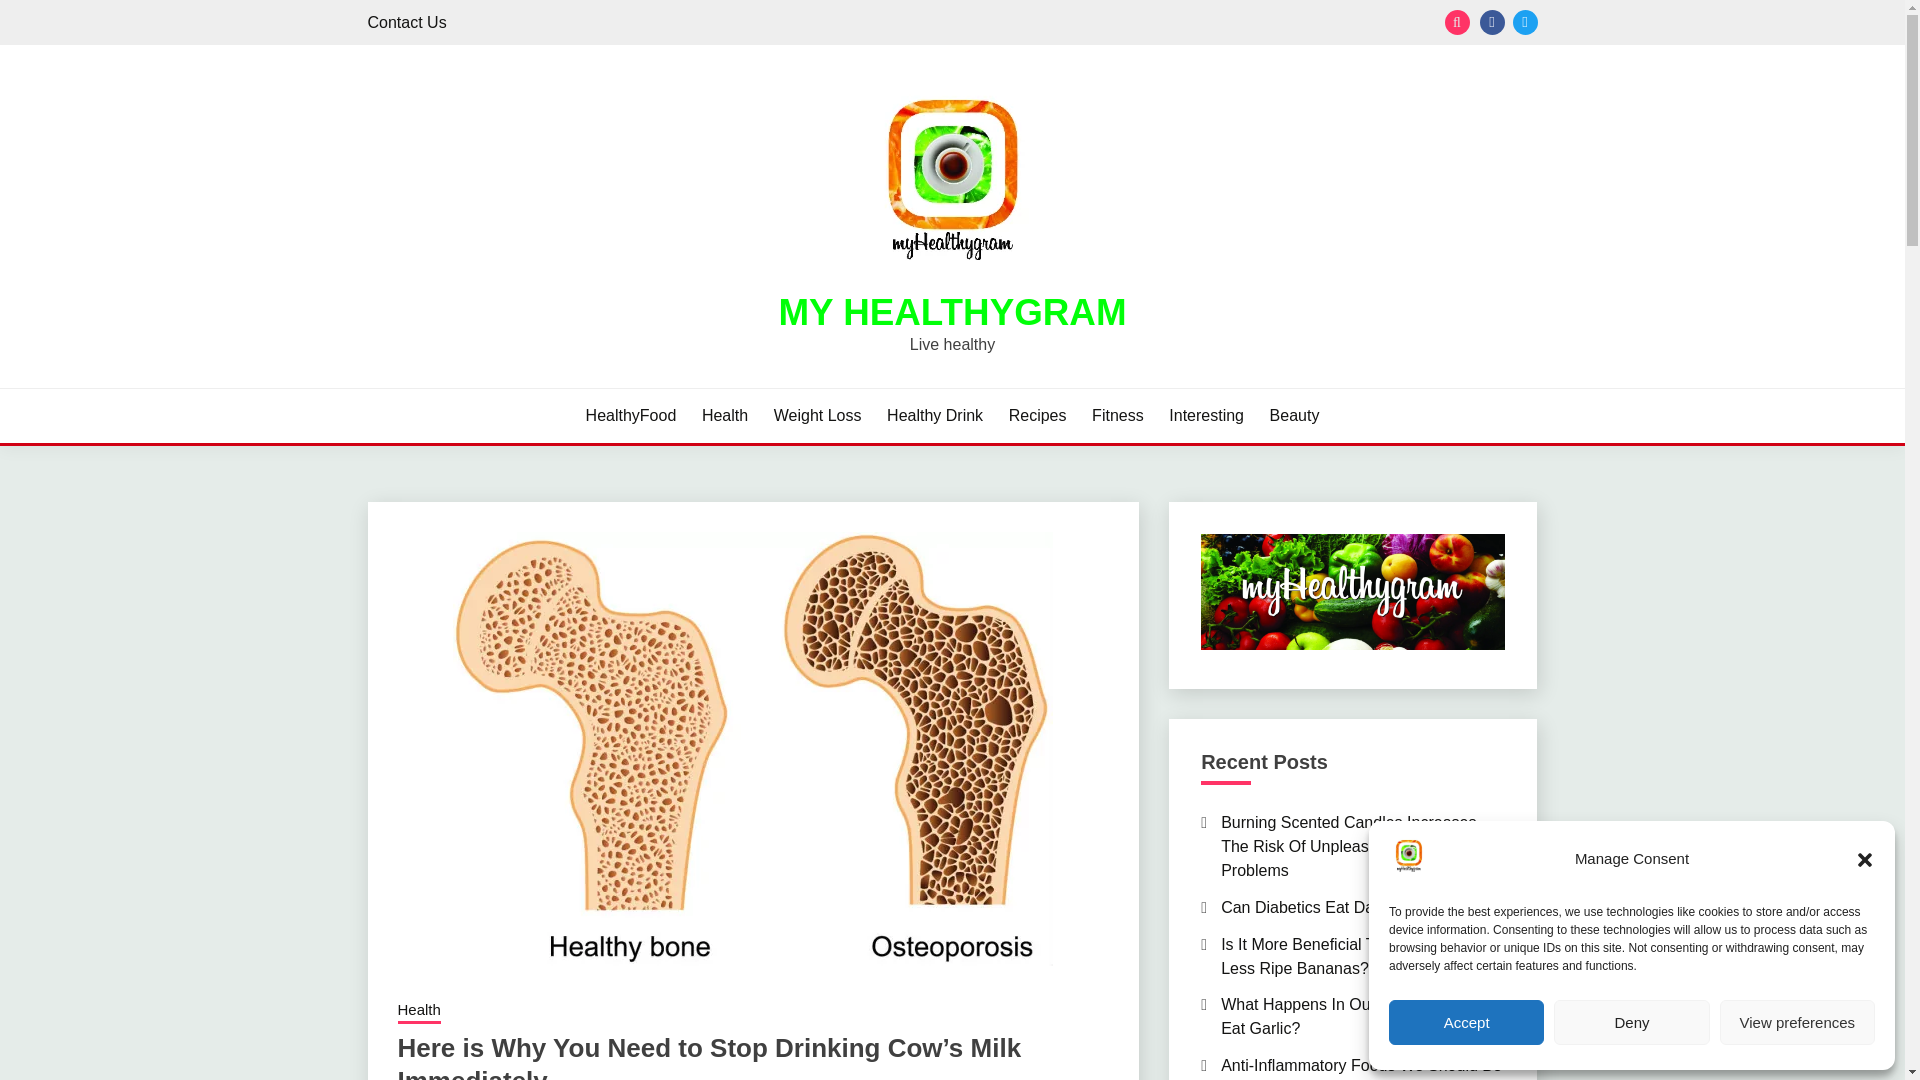  What do you see at coordinates (1098, 24) in the screenshot?
I see `Search` at bounding box center [1098, 24].